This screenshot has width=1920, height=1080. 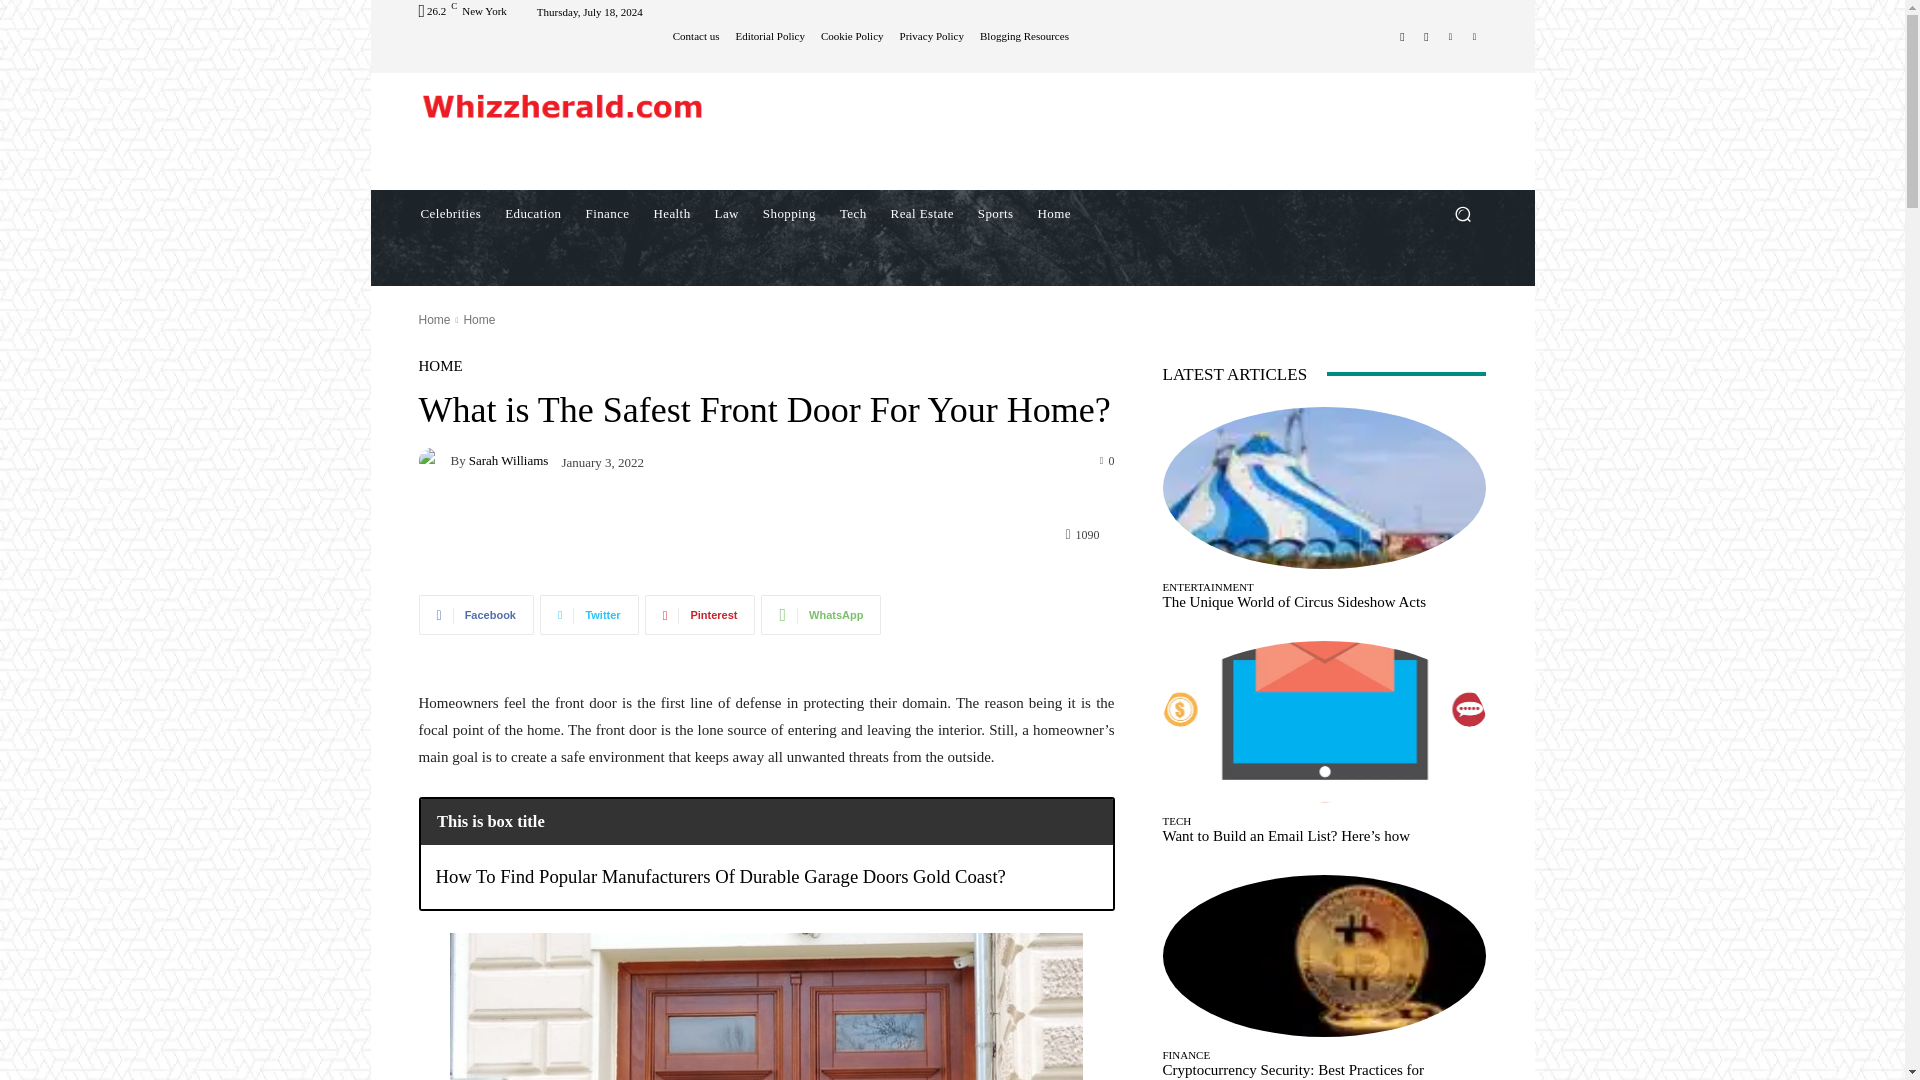 What do you see at coordinates (726, 214) in the screenshot?
I see `Law` at bounding box center [726, 214].